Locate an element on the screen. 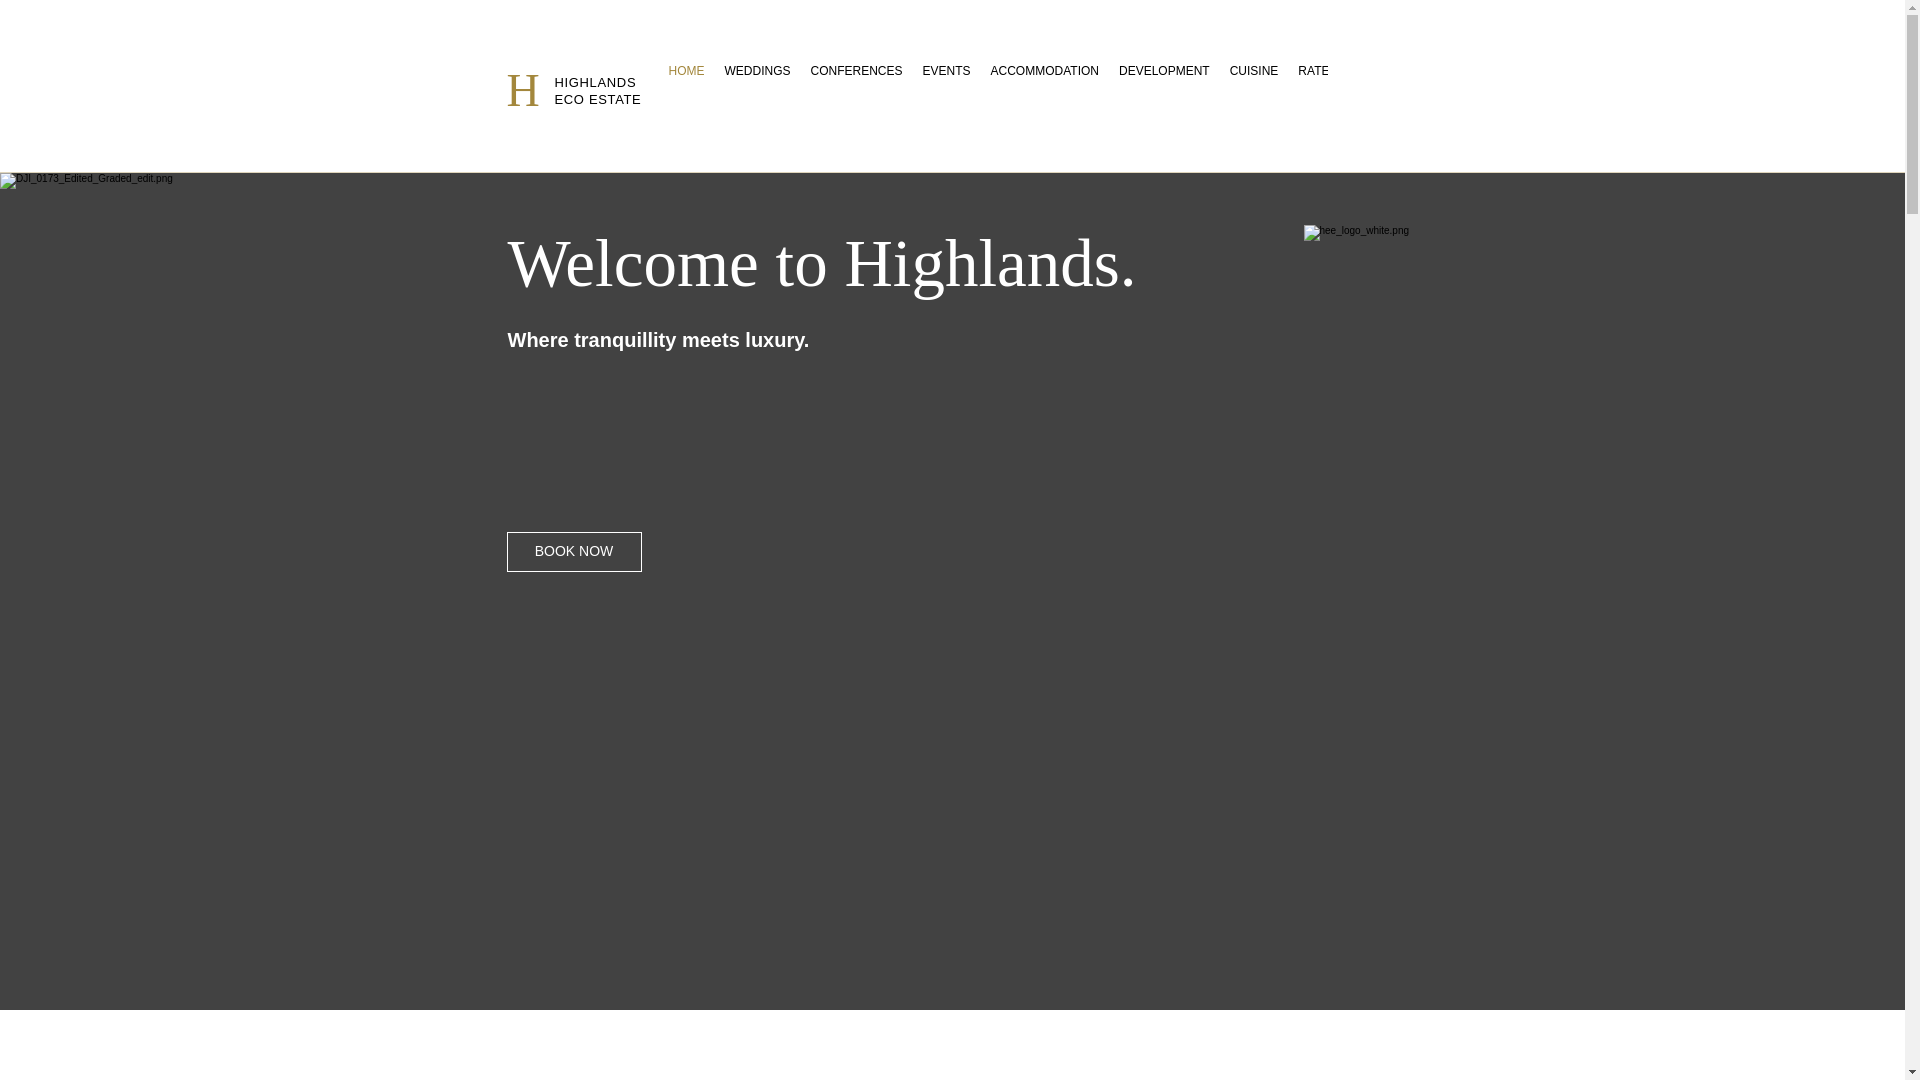 Image resolution: width=1920 pixels, height=1080 pixels. DEVELOPMENT is located at coordinates (1164, 88).